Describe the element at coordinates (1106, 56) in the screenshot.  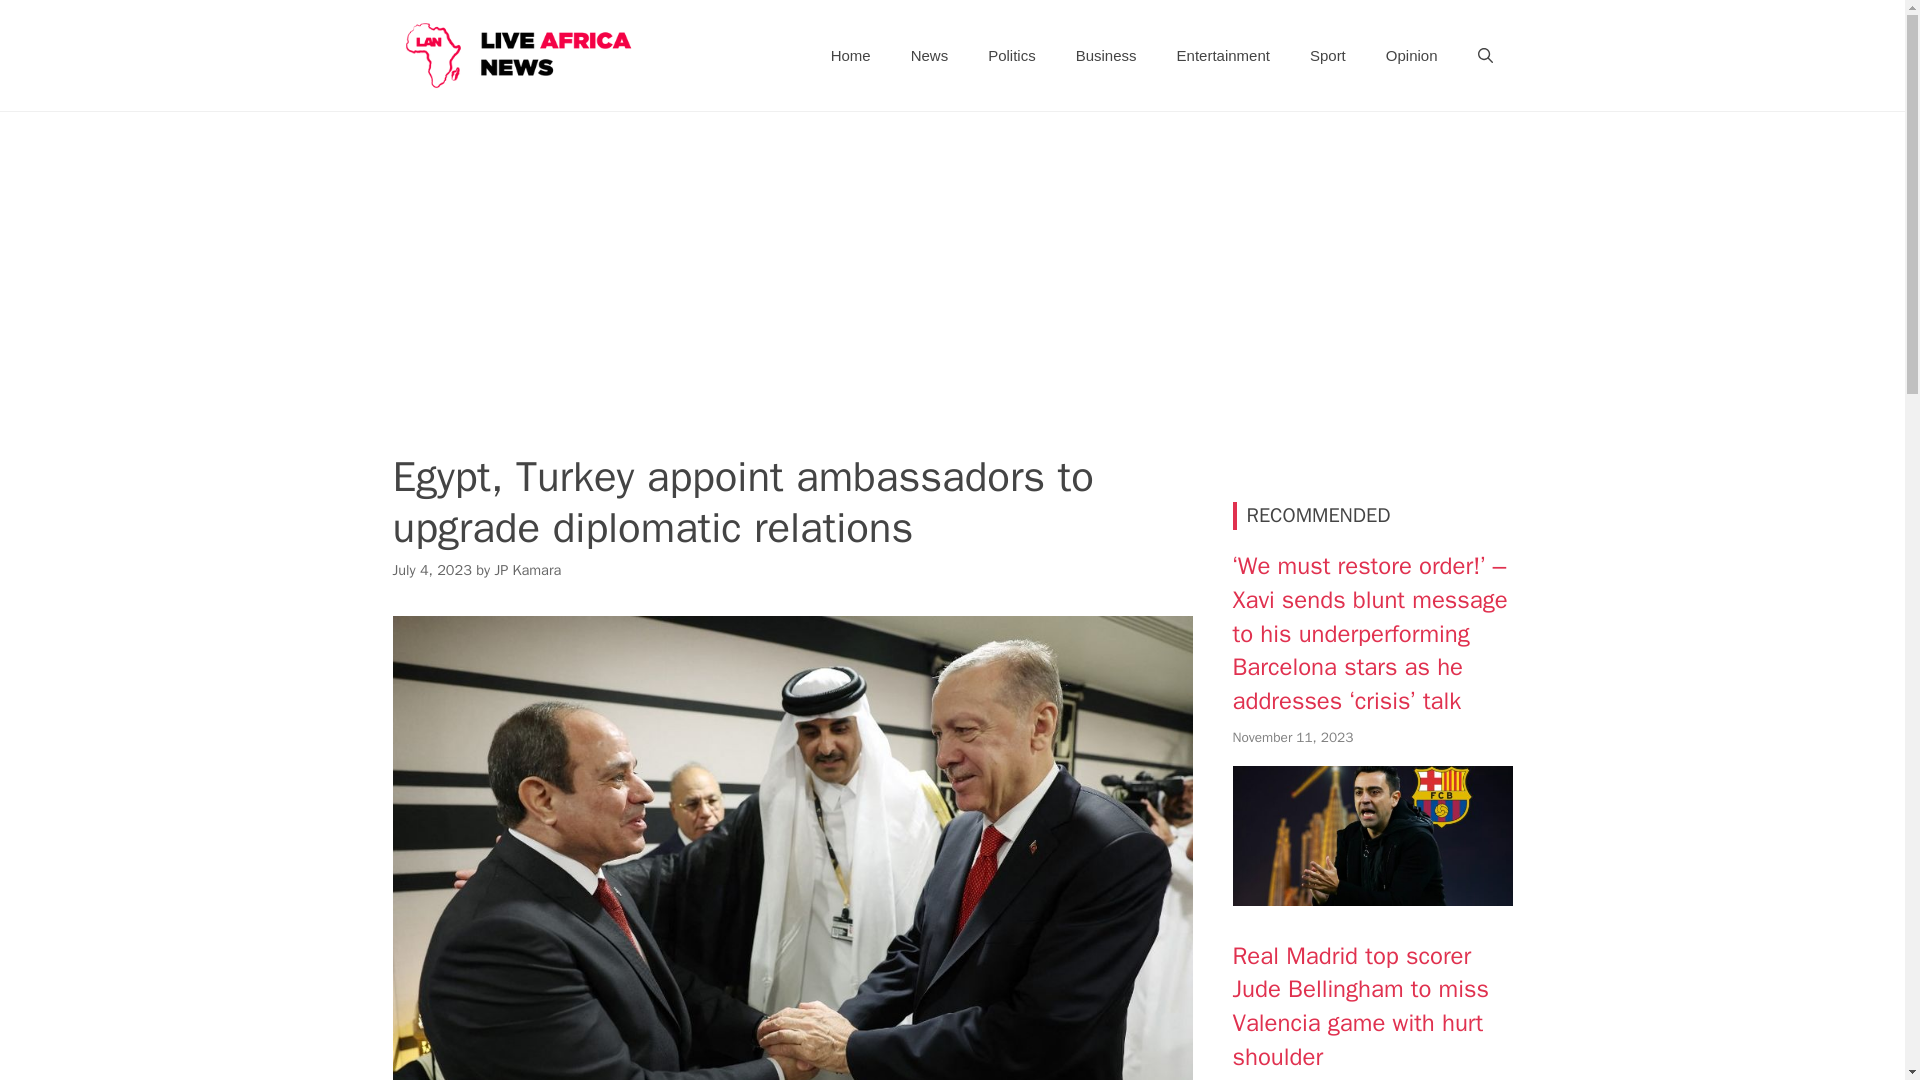
I see `Business` at that location.